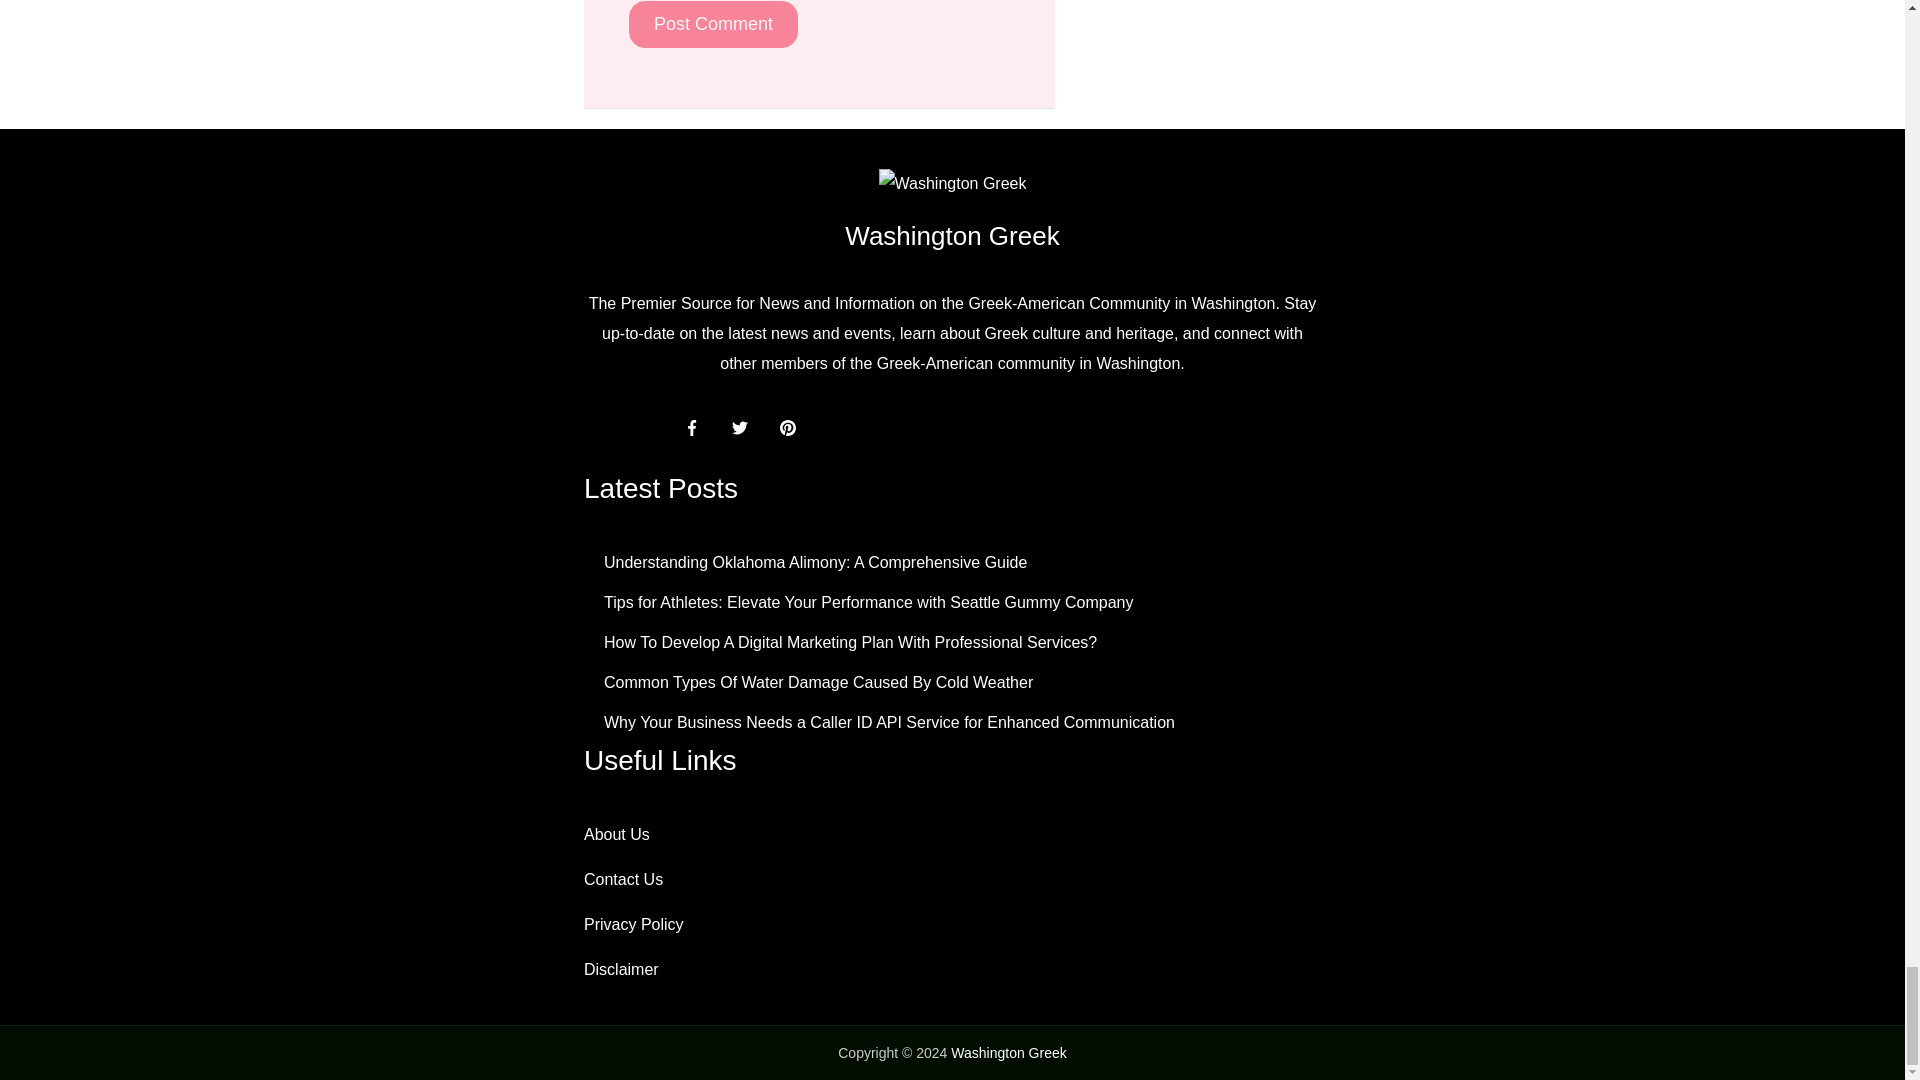  I want to click on Post Comment, so click(714, 24).